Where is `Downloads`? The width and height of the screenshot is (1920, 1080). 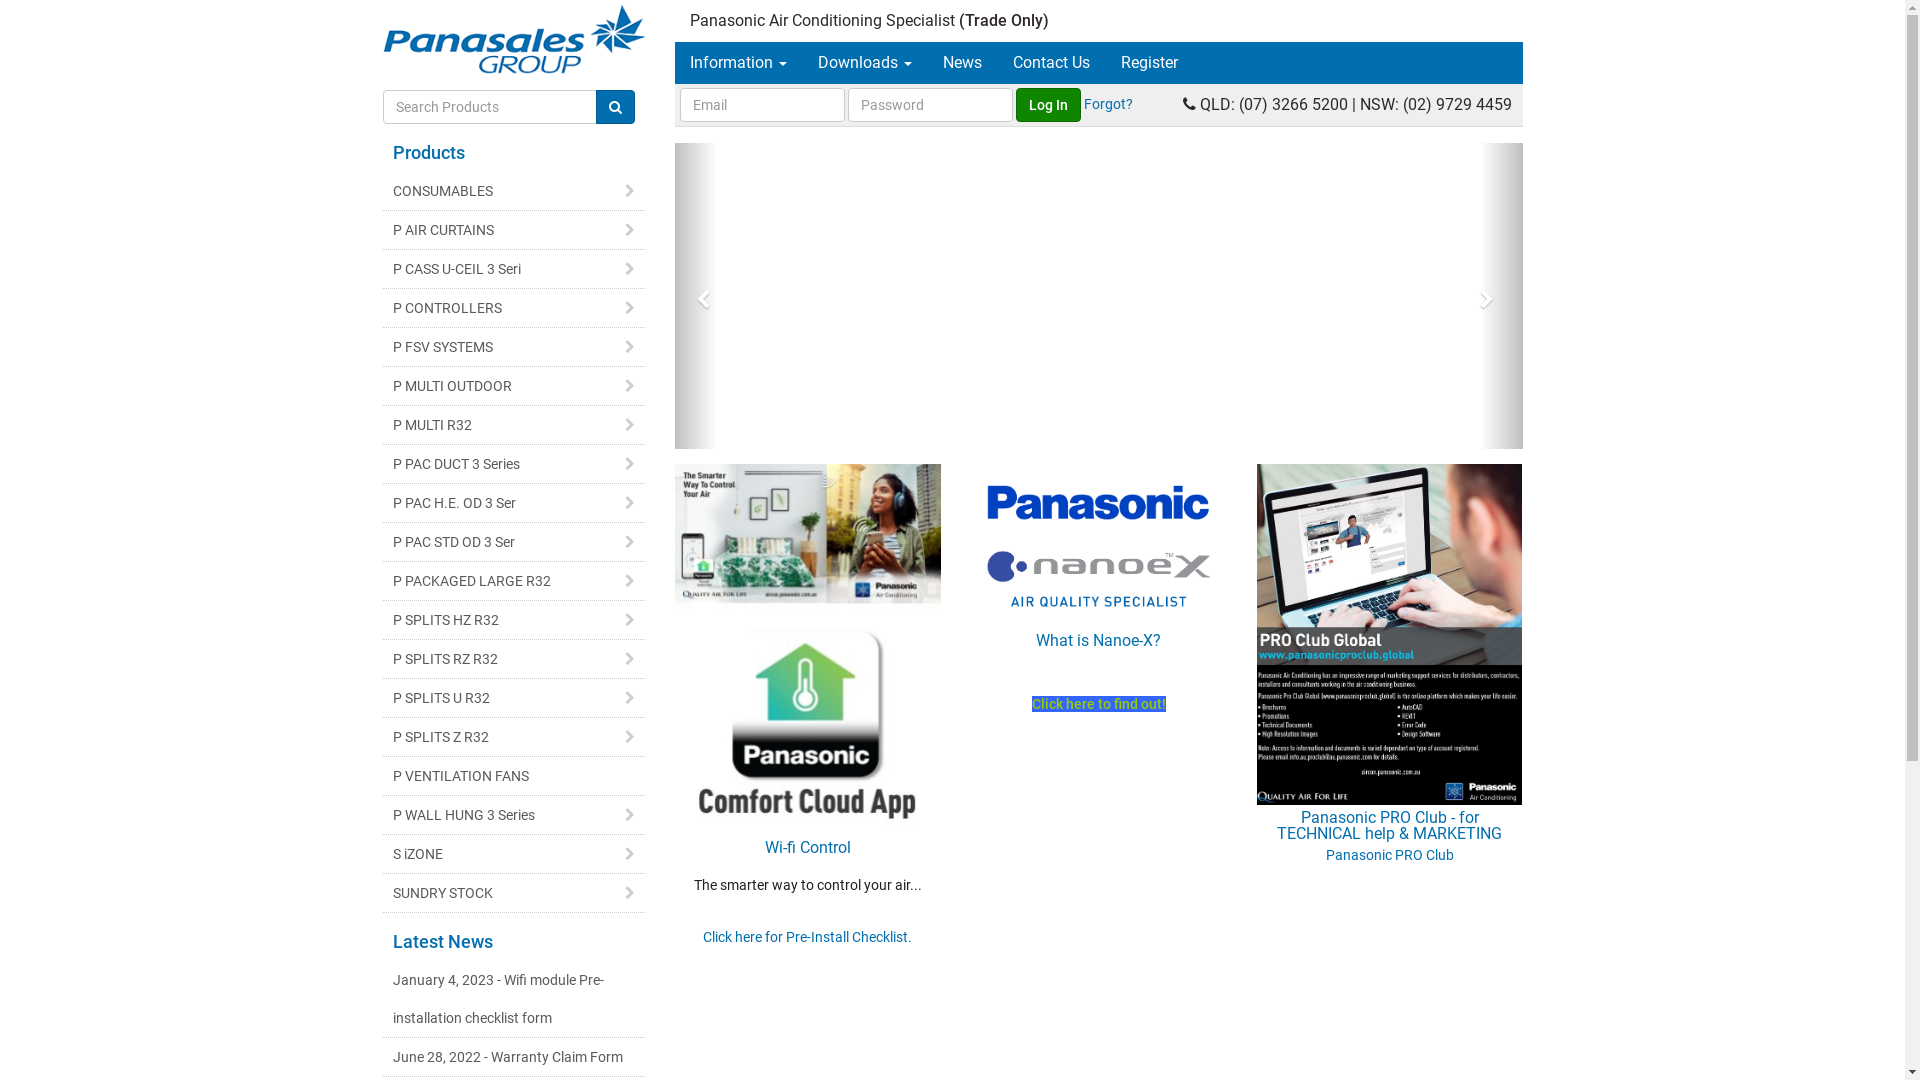
Downloads is located at coordinates (865, 63).